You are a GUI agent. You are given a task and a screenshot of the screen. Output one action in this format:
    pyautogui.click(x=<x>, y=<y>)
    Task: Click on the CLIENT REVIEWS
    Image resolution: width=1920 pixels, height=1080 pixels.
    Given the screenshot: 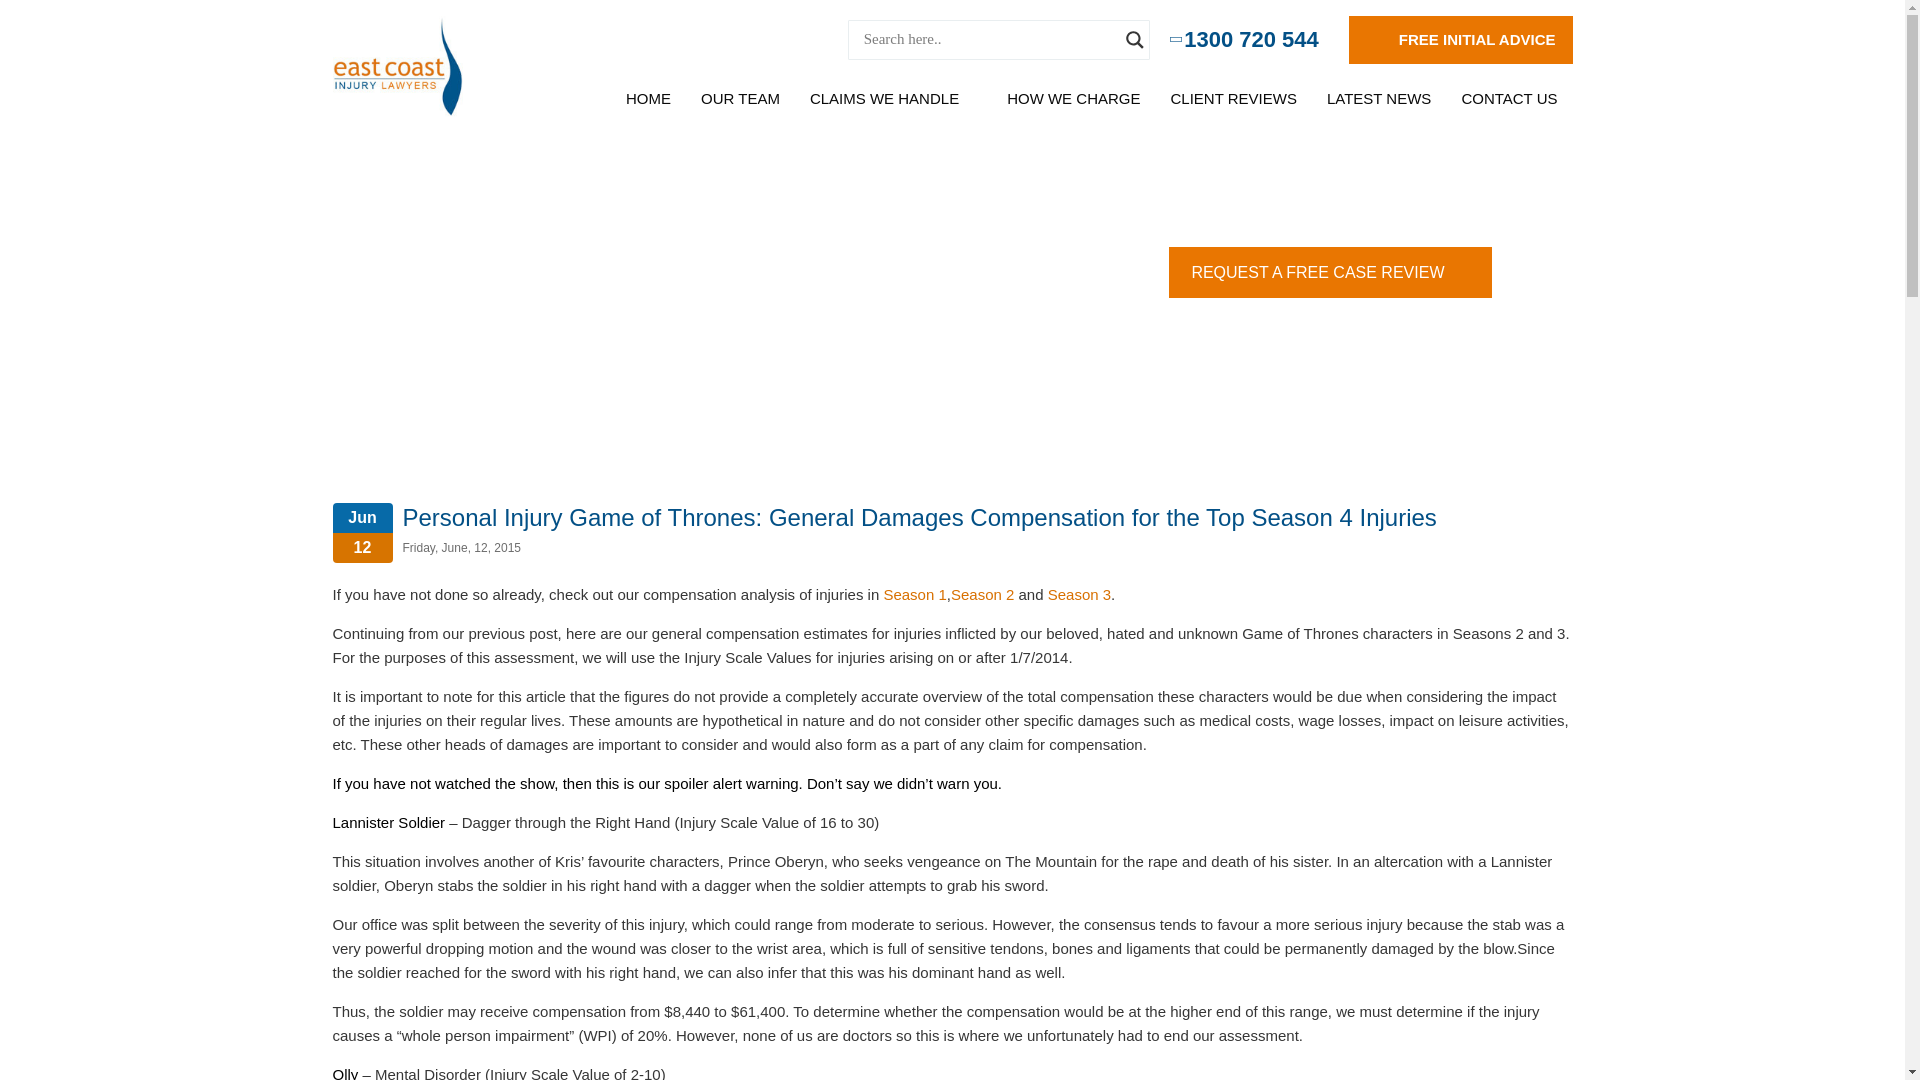 What is the action you would take?
    pyautogui.click(x=1233, y=98)
    